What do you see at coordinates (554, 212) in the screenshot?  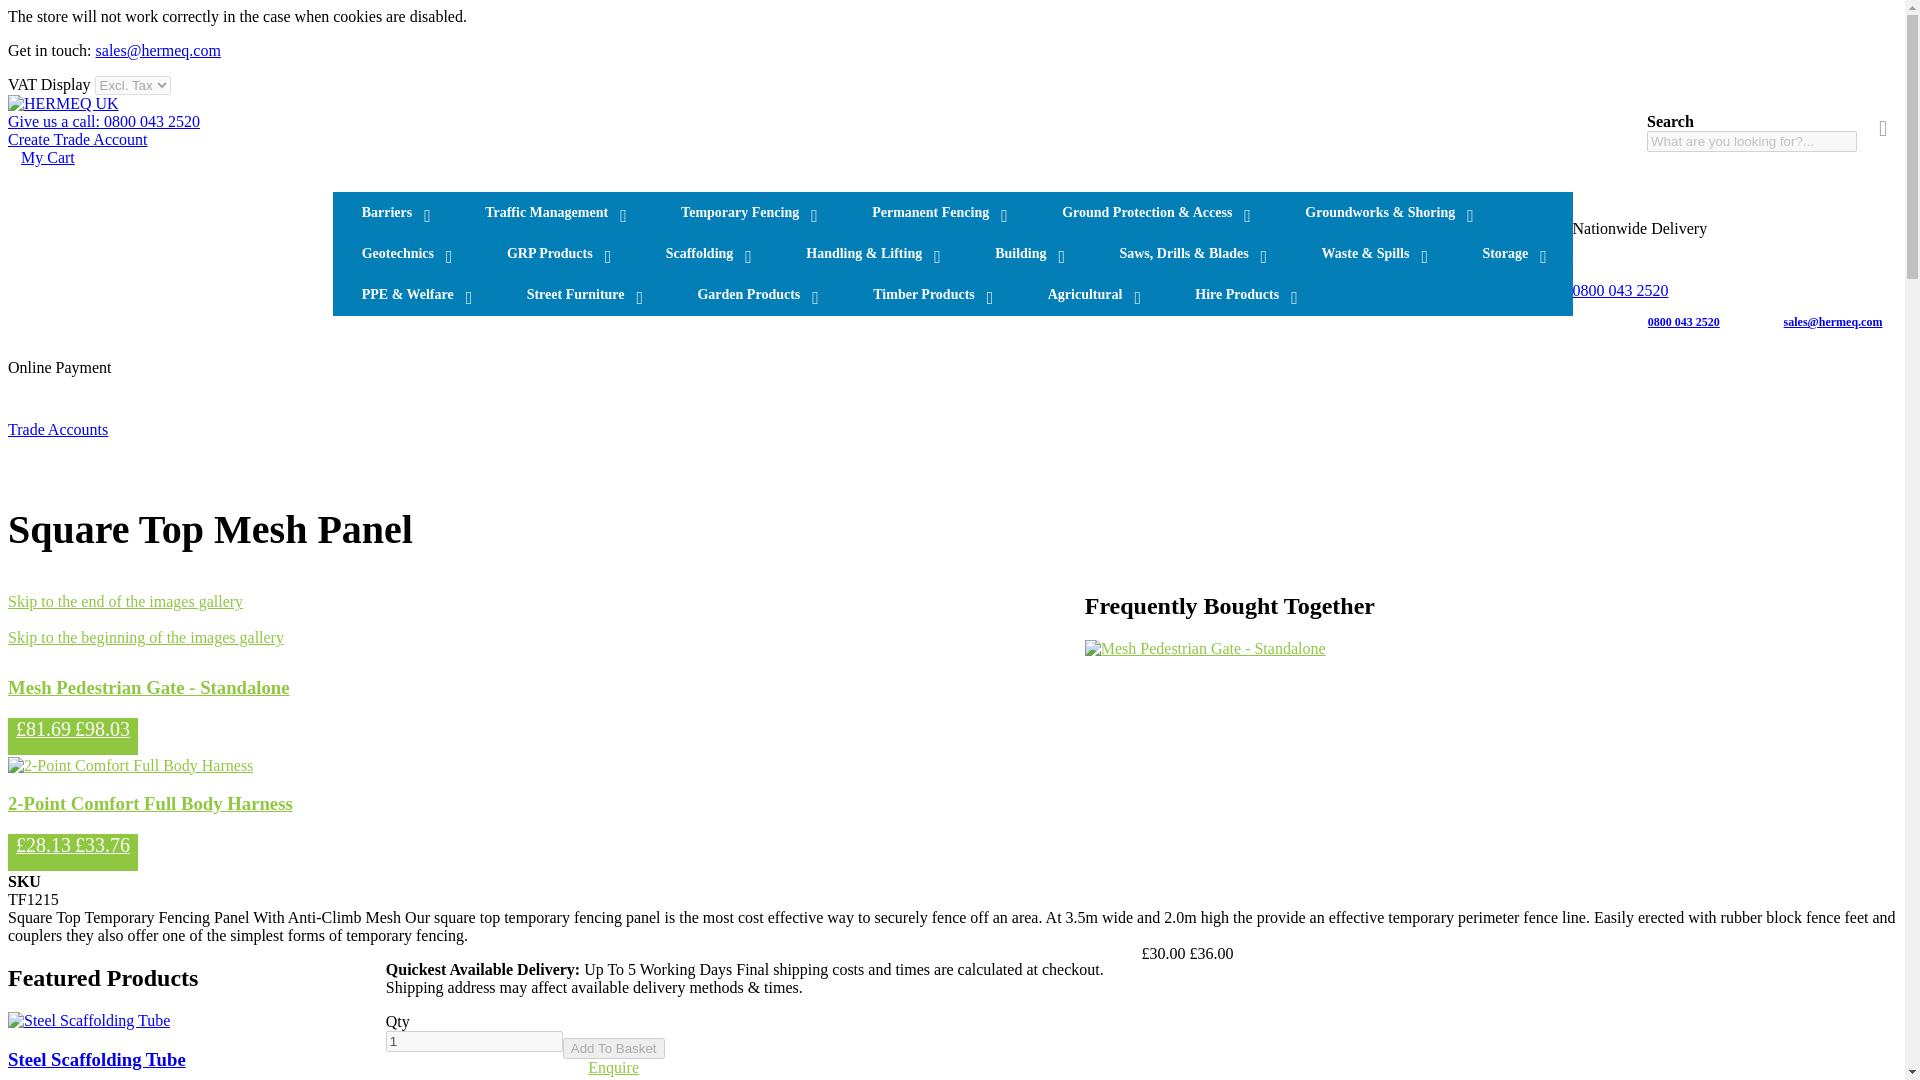 I see `Traffic Management` at bounding box center [554, 212].